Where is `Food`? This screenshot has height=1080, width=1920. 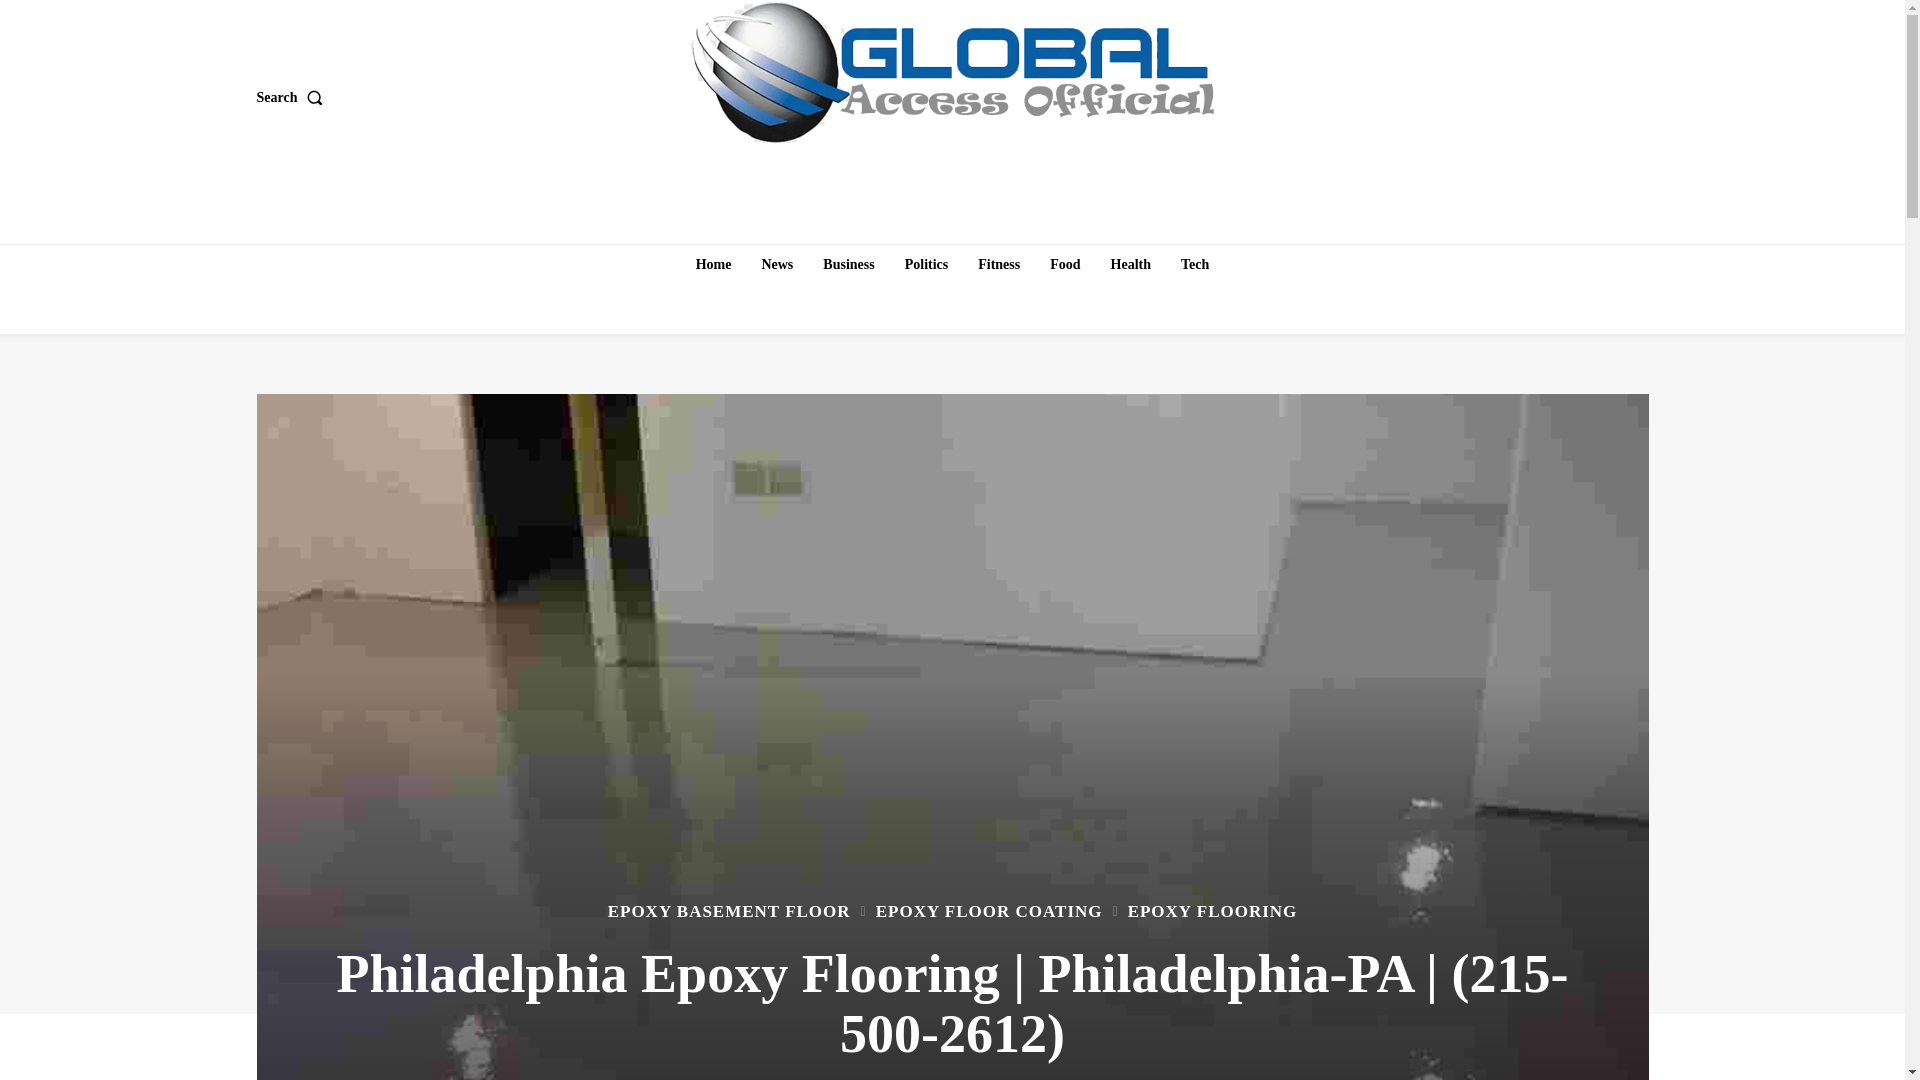 Food is located at coordinates (1065, 265).